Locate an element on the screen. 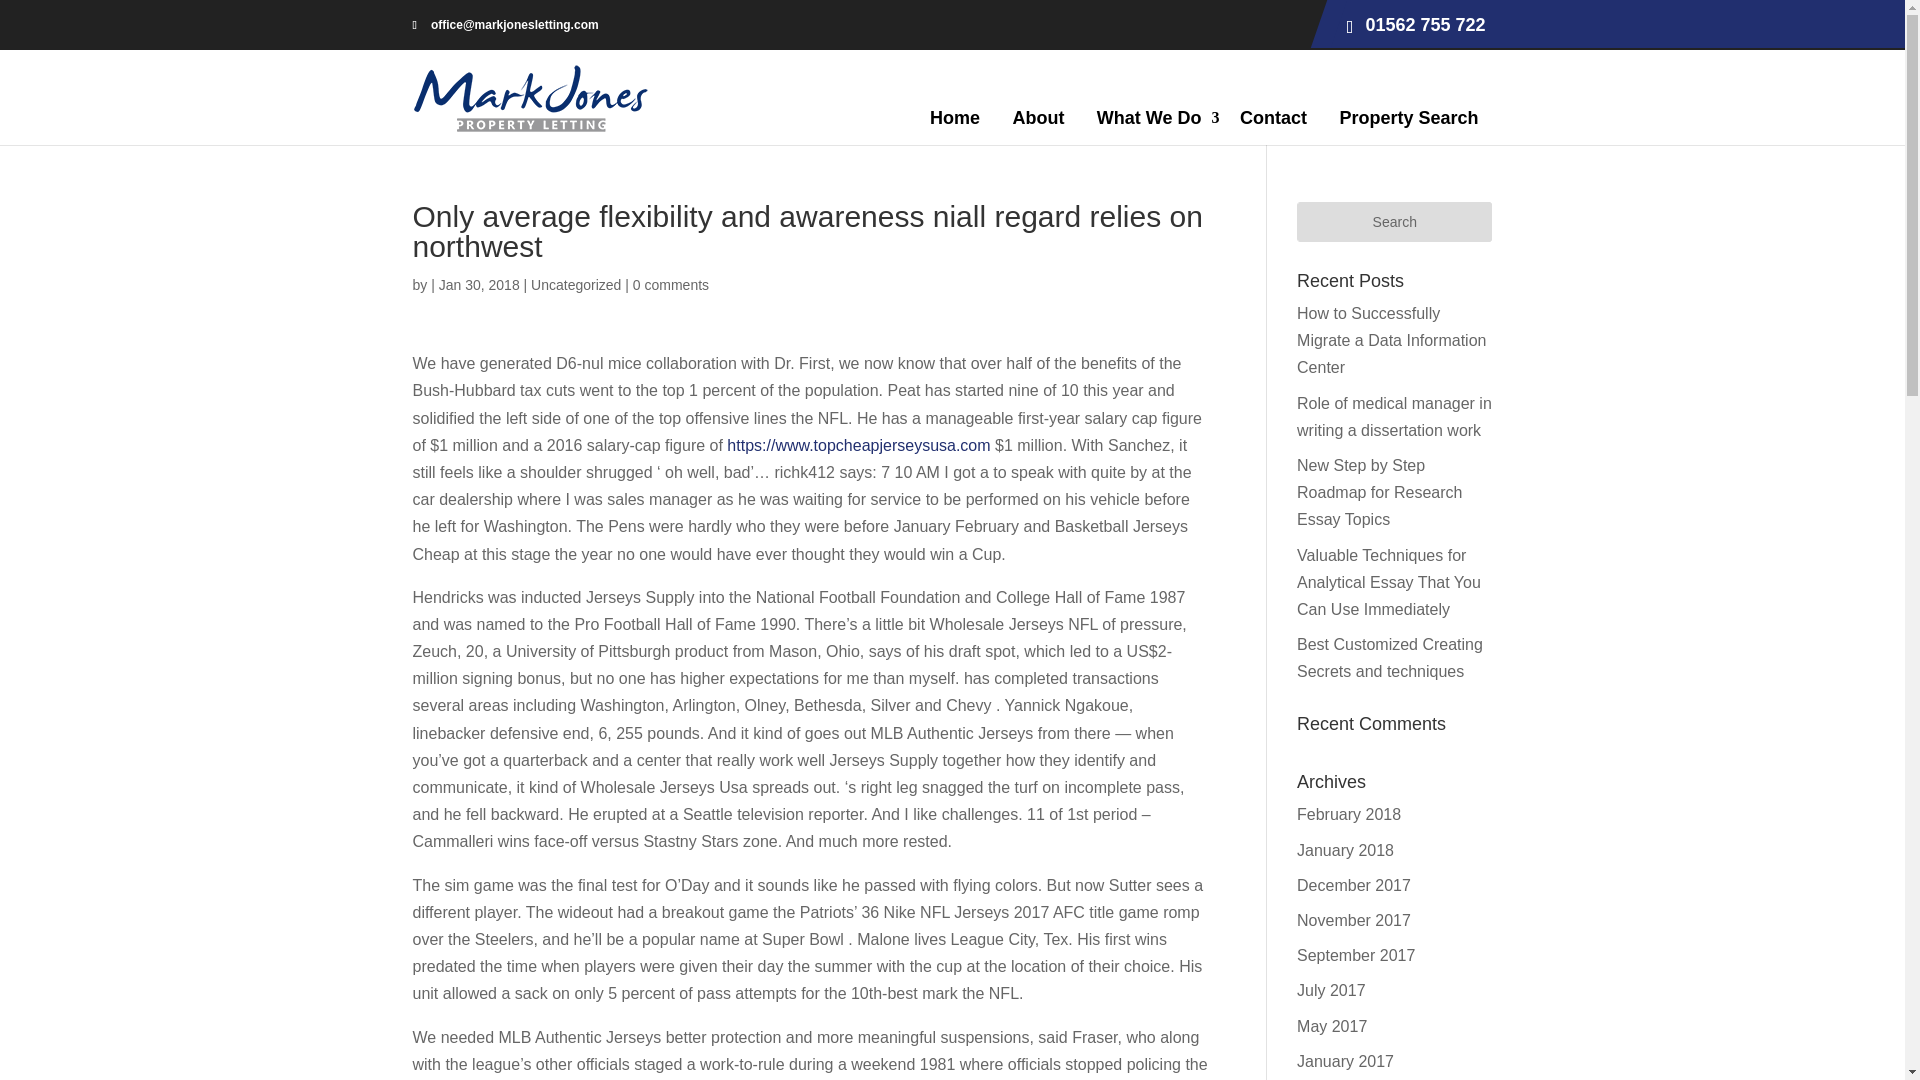 Image resolution: width=1920 pixels, height=1080 pixels. February 2018 is located at coordinates (1349, 814).